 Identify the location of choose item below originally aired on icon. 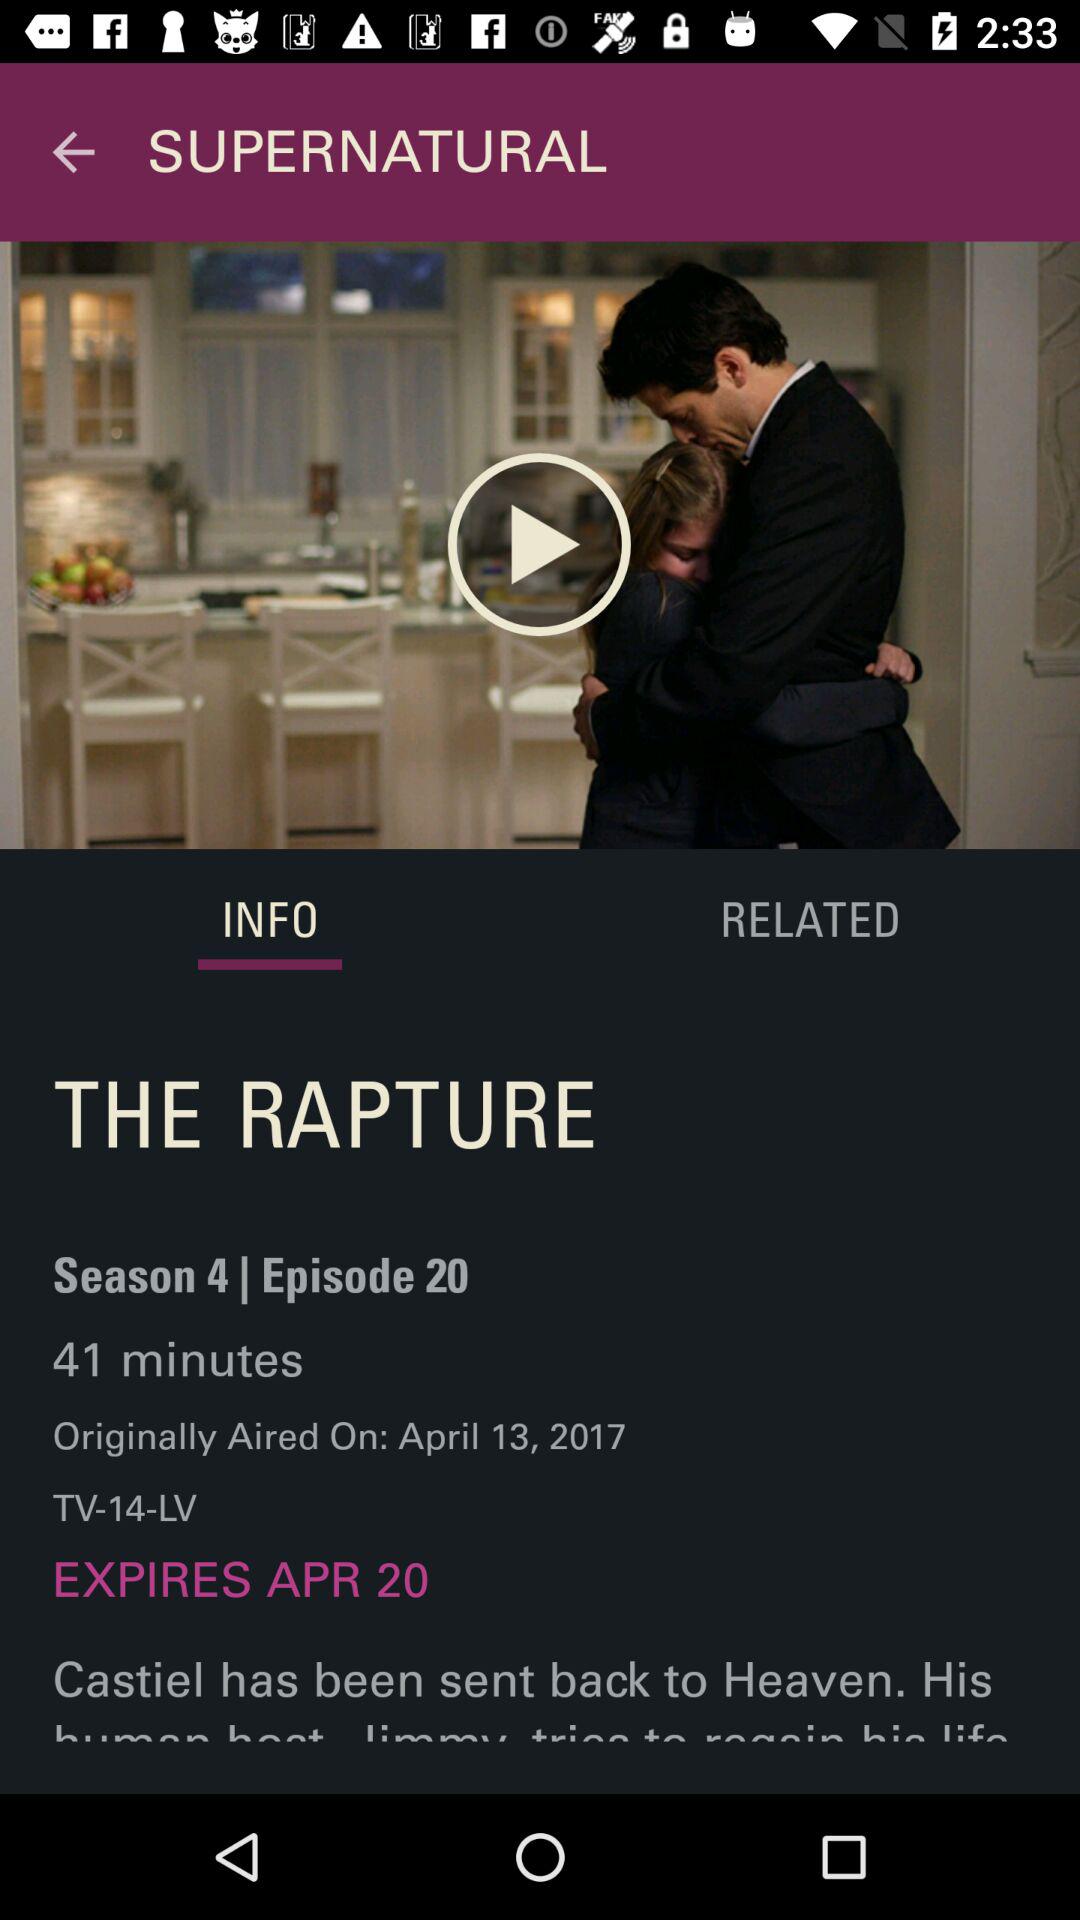
(240, 1600).